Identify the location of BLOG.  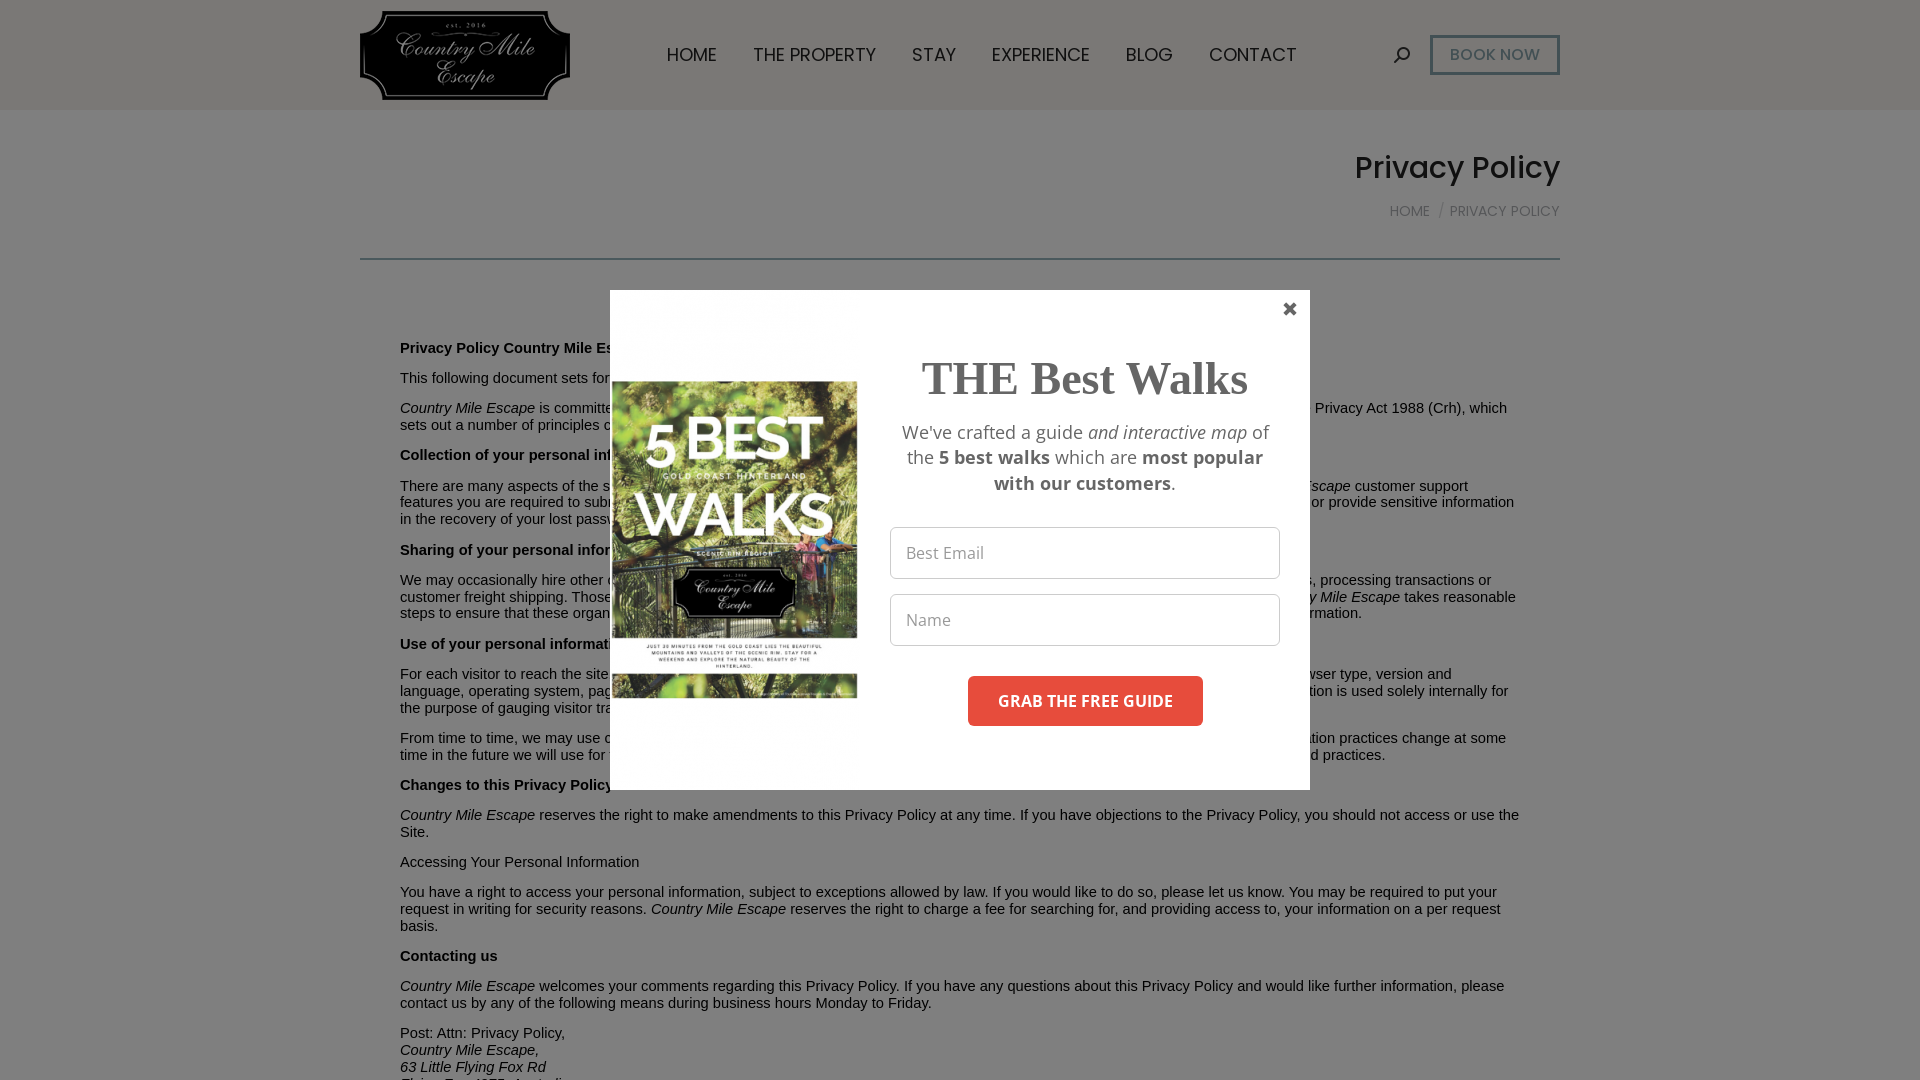
(1150, 55).